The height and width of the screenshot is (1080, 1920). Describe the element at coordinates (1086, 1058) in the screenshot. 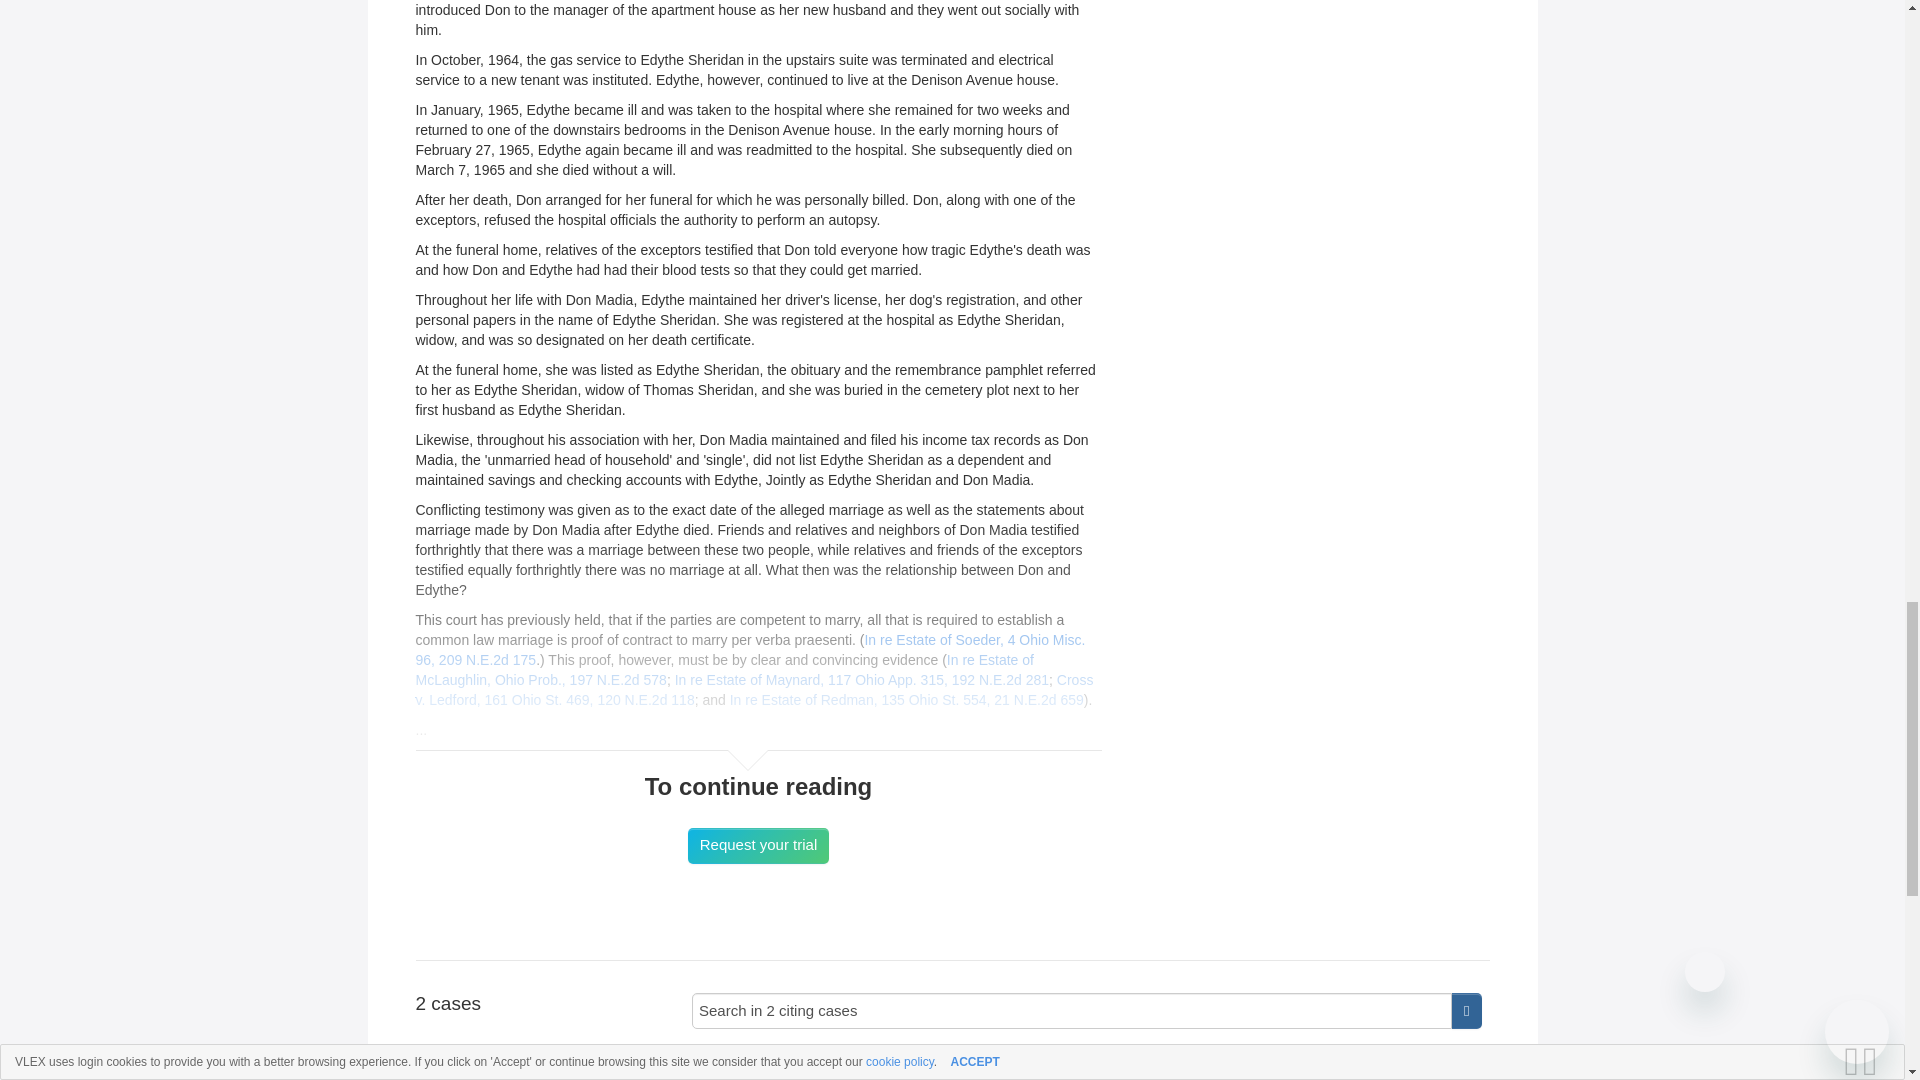

I see `Bridgman v. Stout` at that location.